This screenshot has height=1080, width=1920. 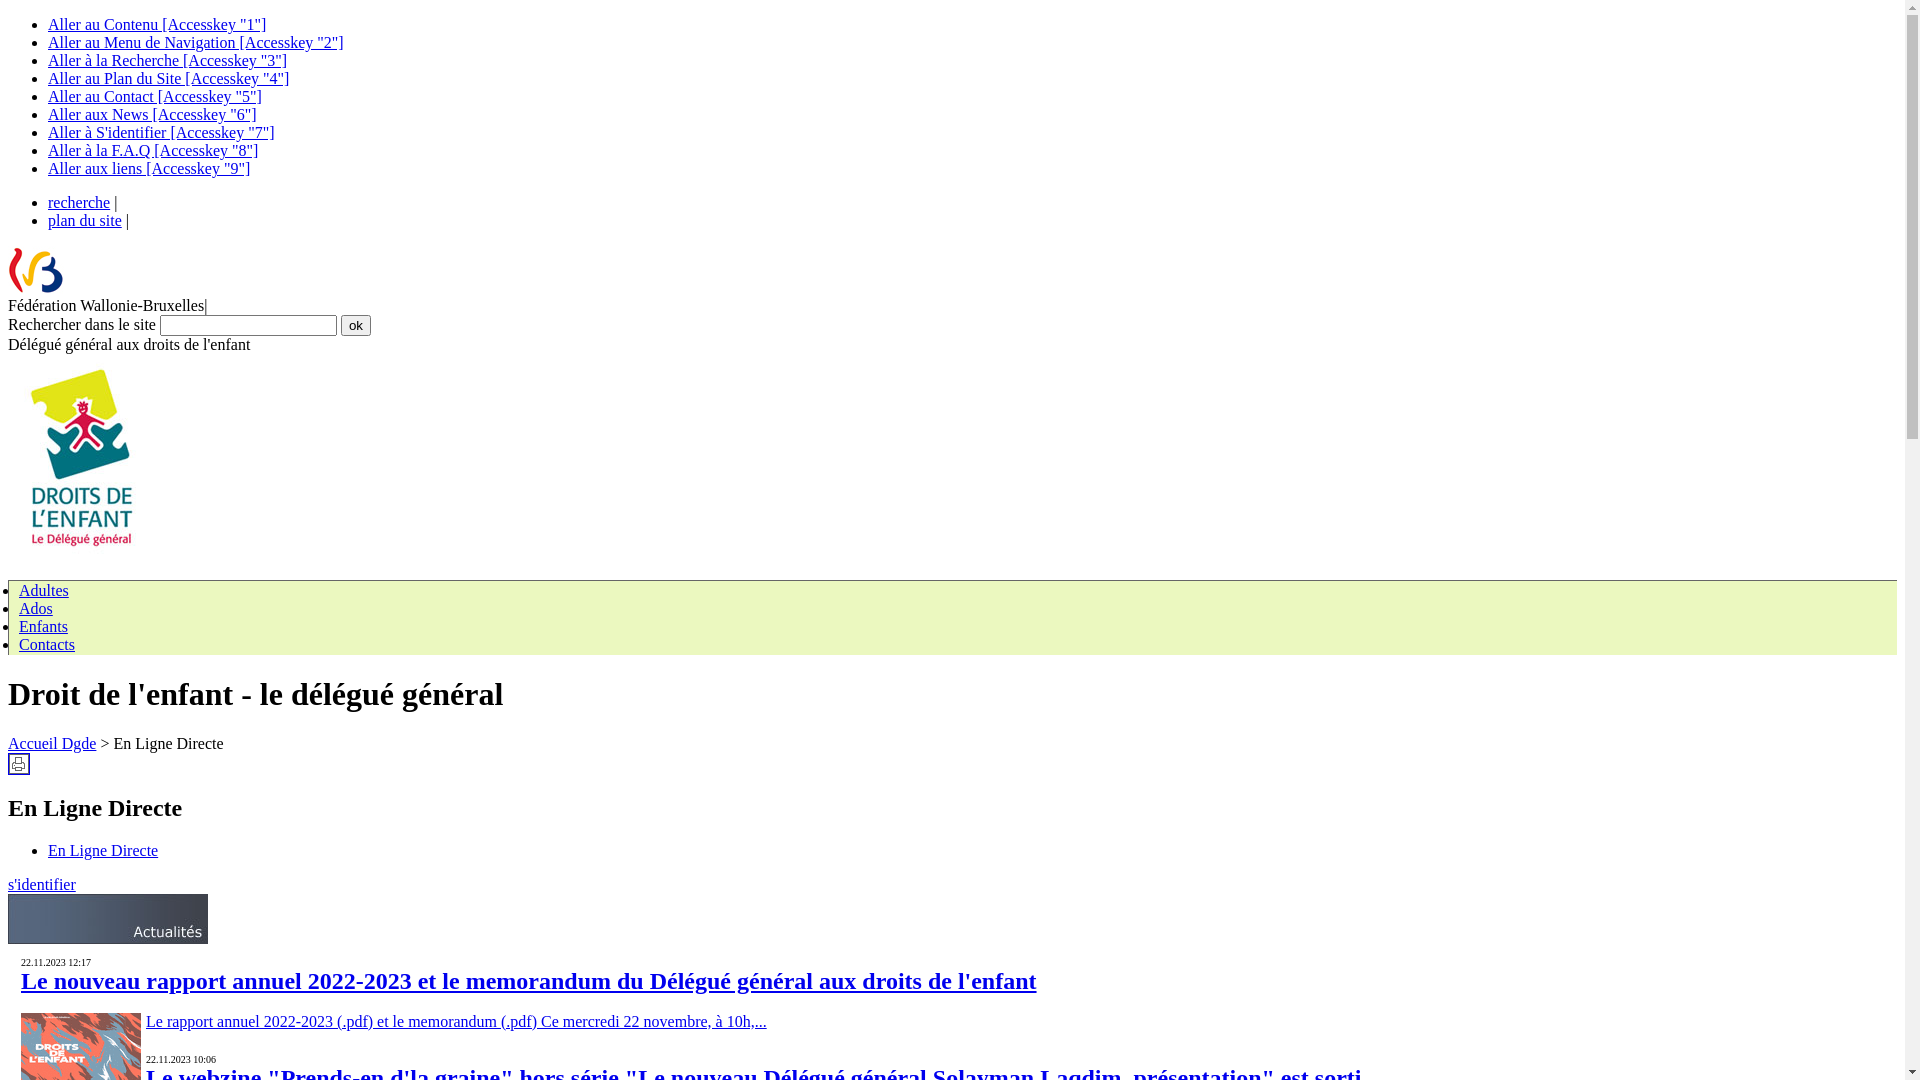 What do you see at coordinates (155, 96) in the screenshot?
I see `Aller au Contact [Accesskey "5"]` at bounding box center [155, 96].